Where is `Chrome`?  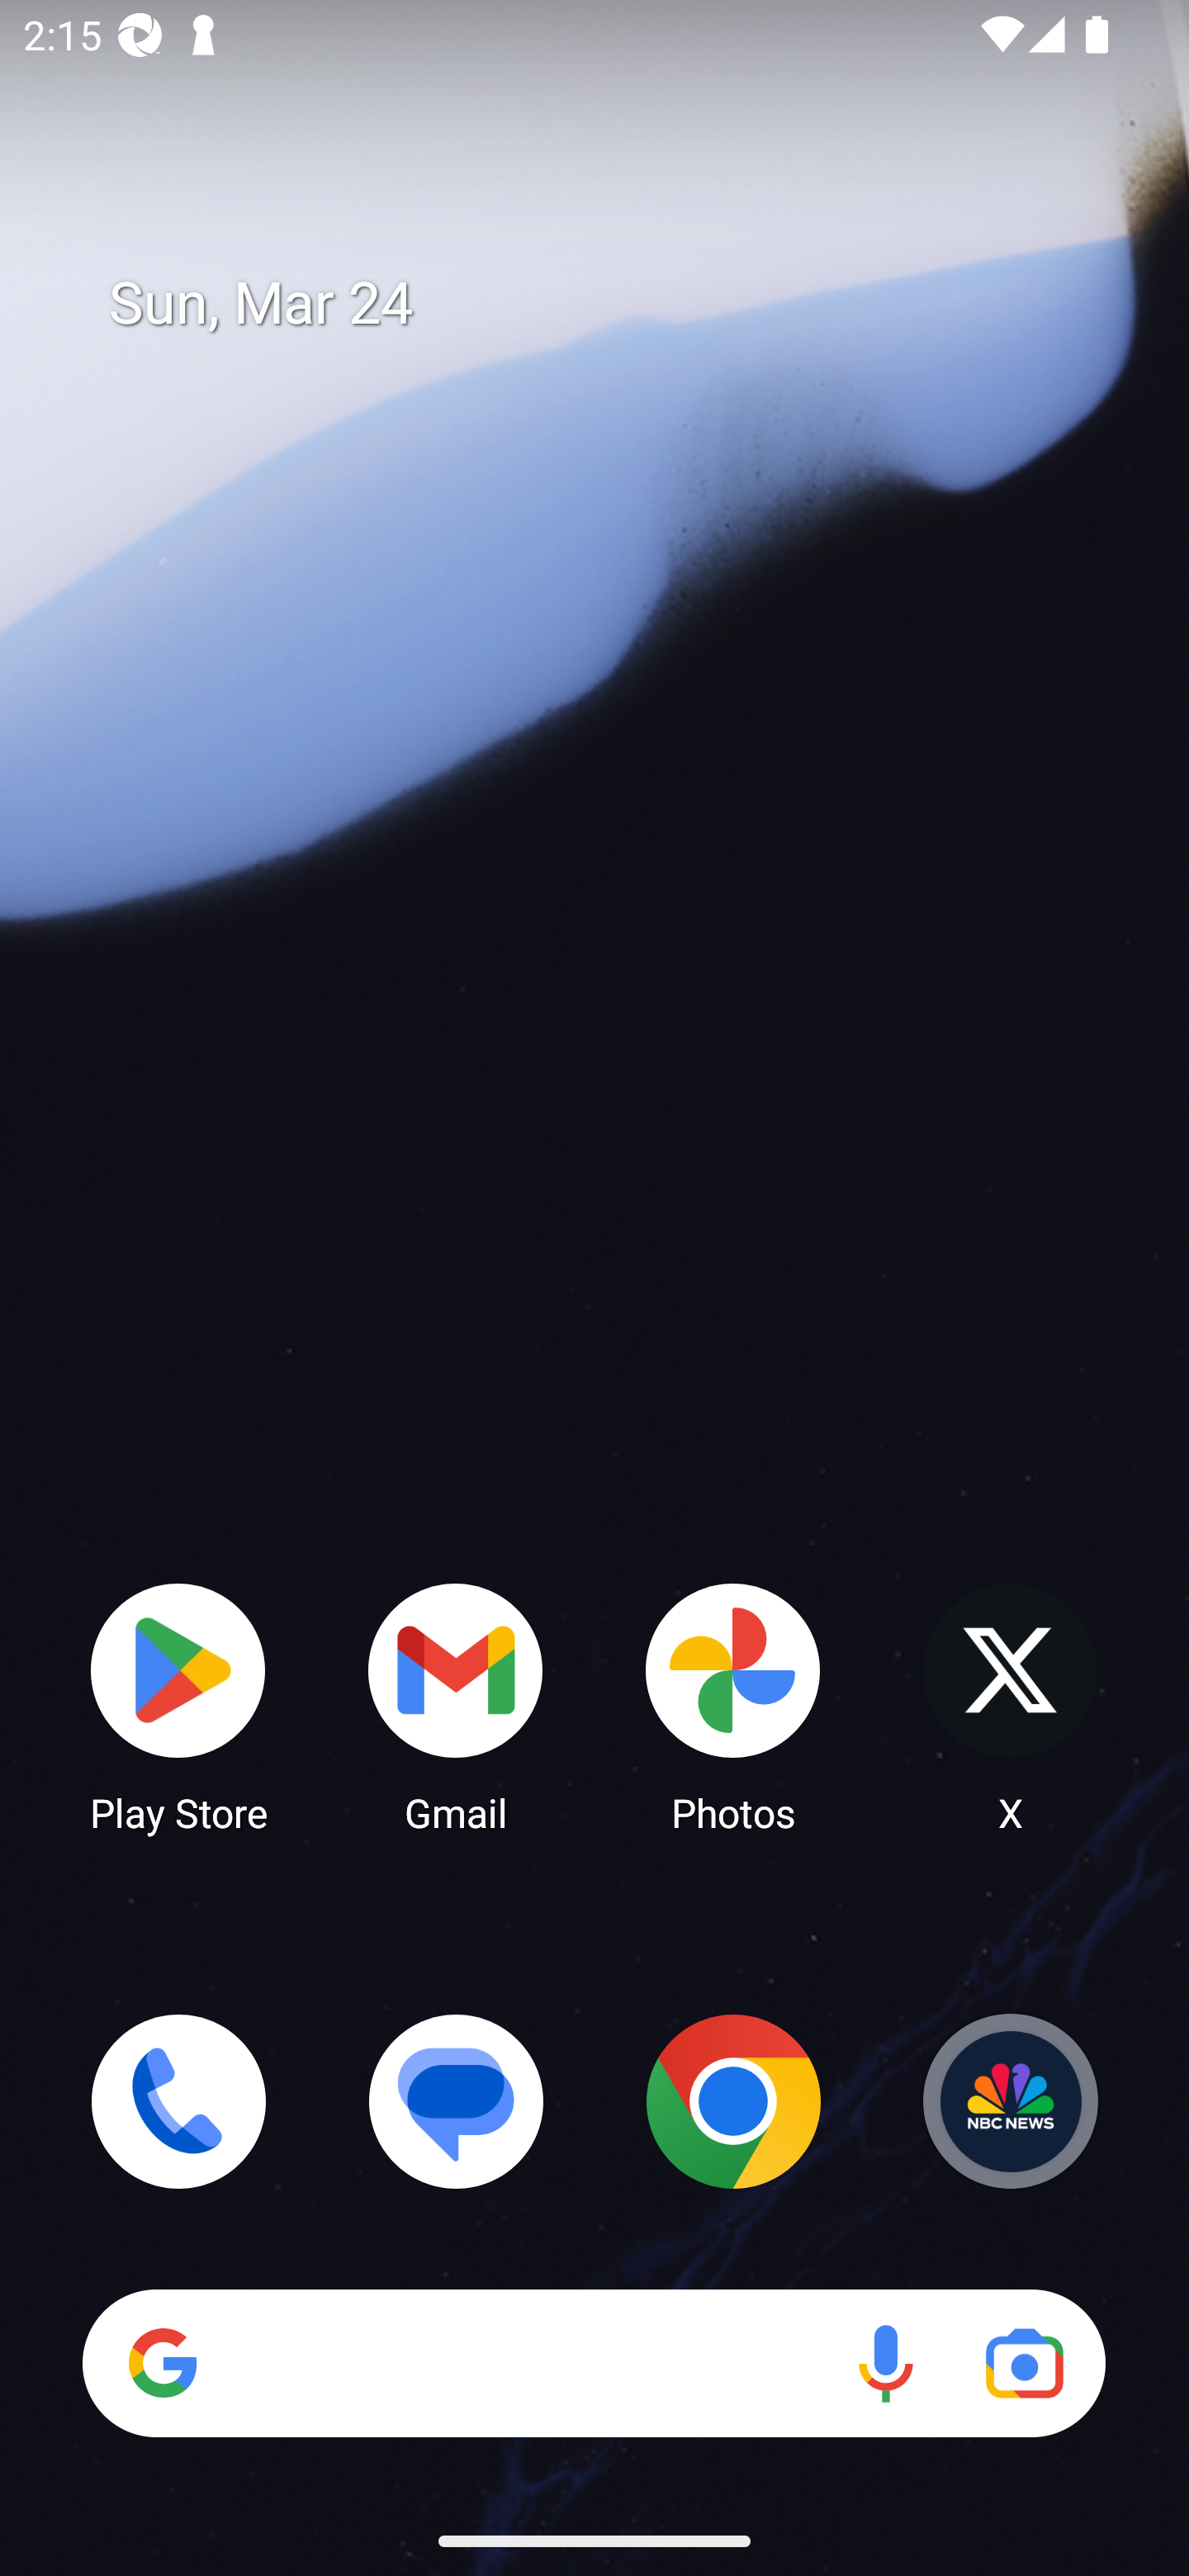 Chrome is located at coordinates (733, 2101).